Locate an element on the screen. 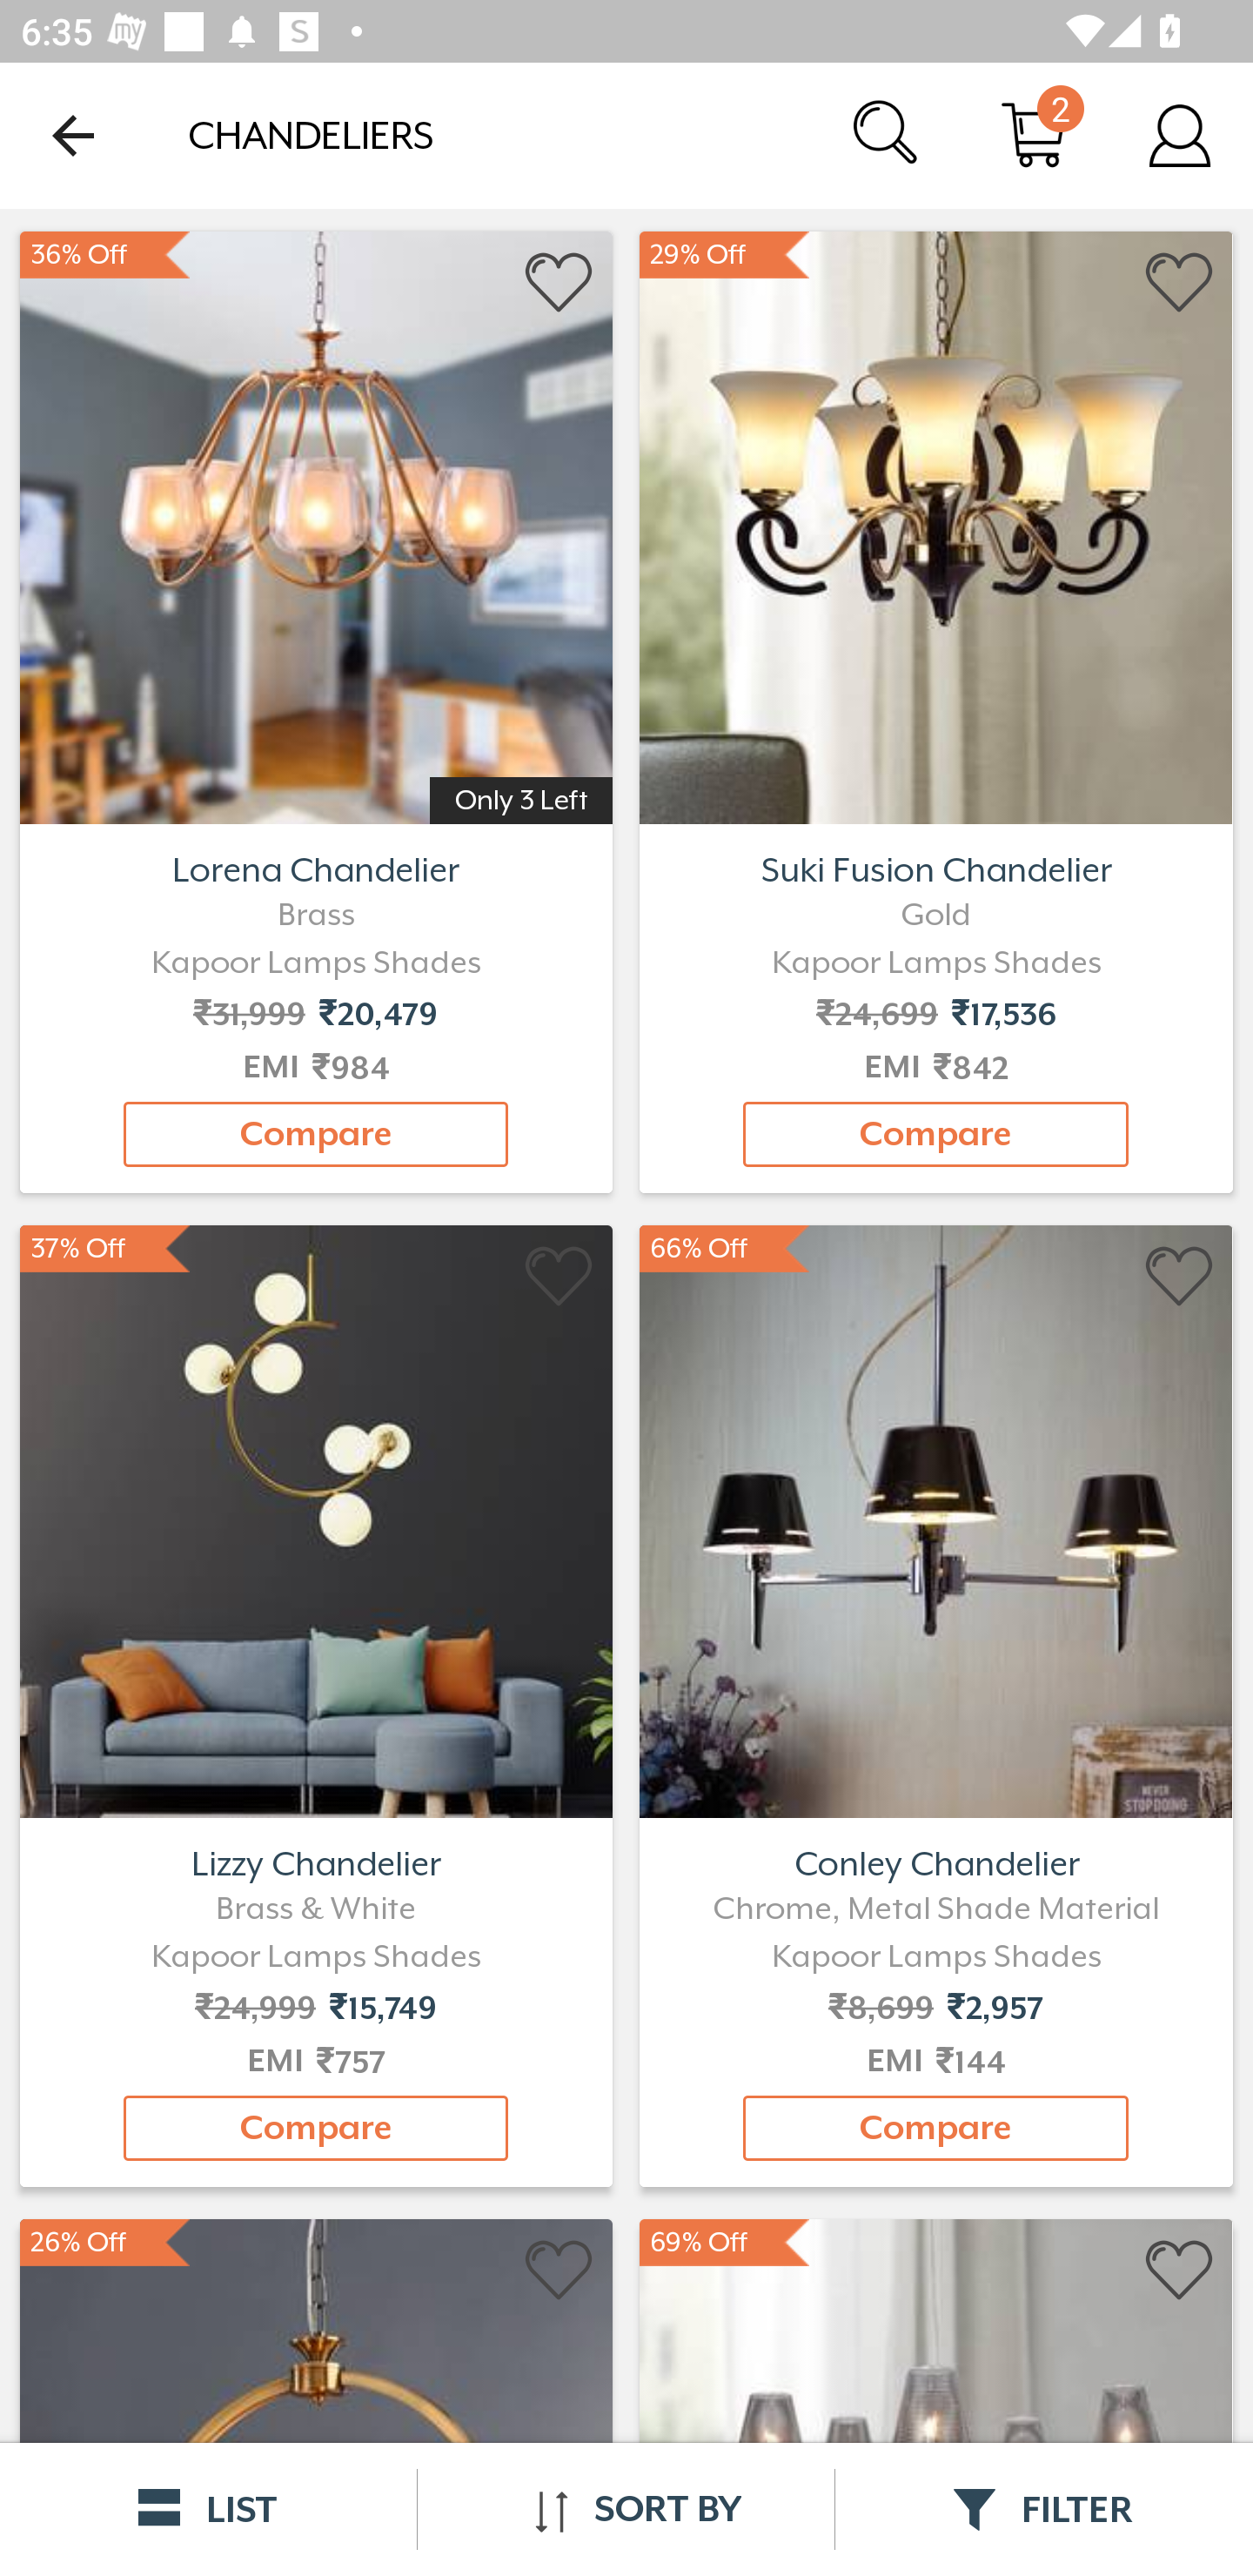 Image resolution: width=1253 pixels, height=2576 pixels.  is located at coordinates (1180, 2270).